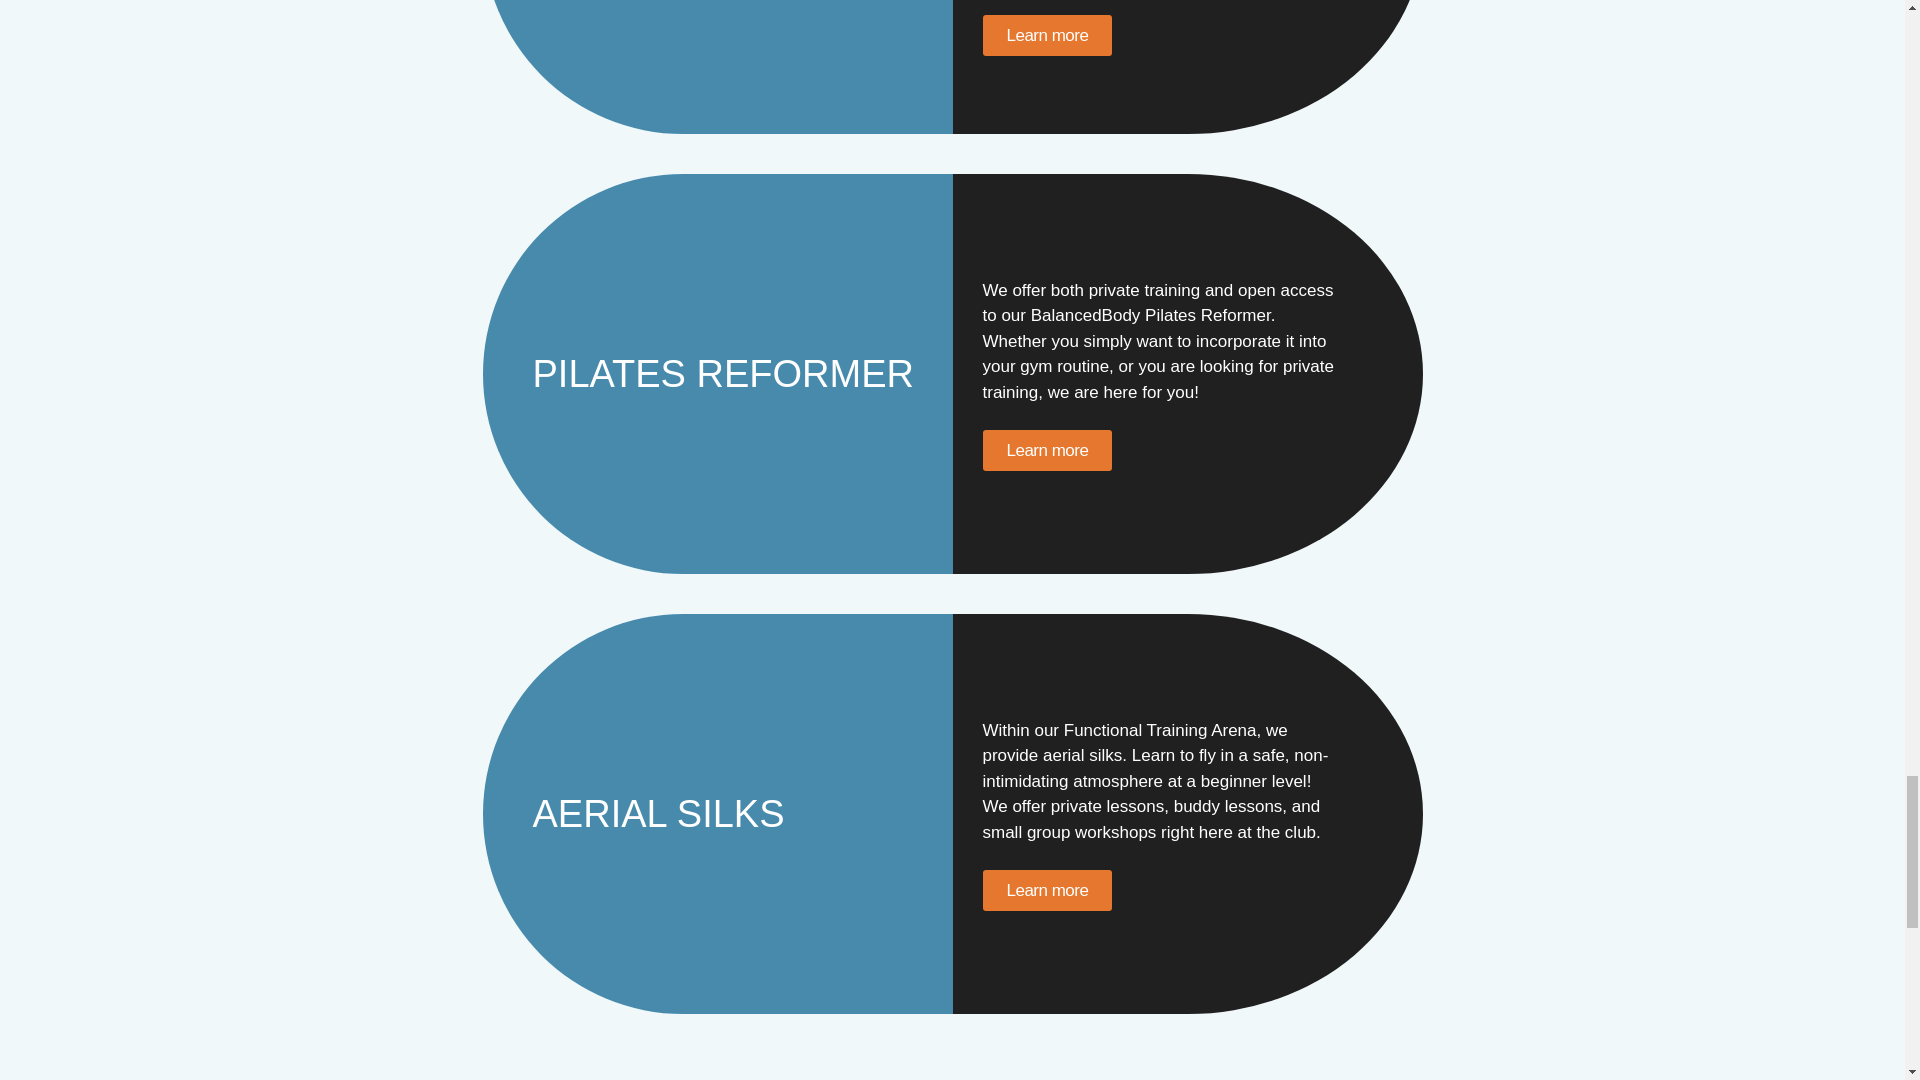 The width and height of the screenshot is (1920, 1080). Describe the element at coordinates (1046, 450) in the screenshot. I see `Learn more` at that location.